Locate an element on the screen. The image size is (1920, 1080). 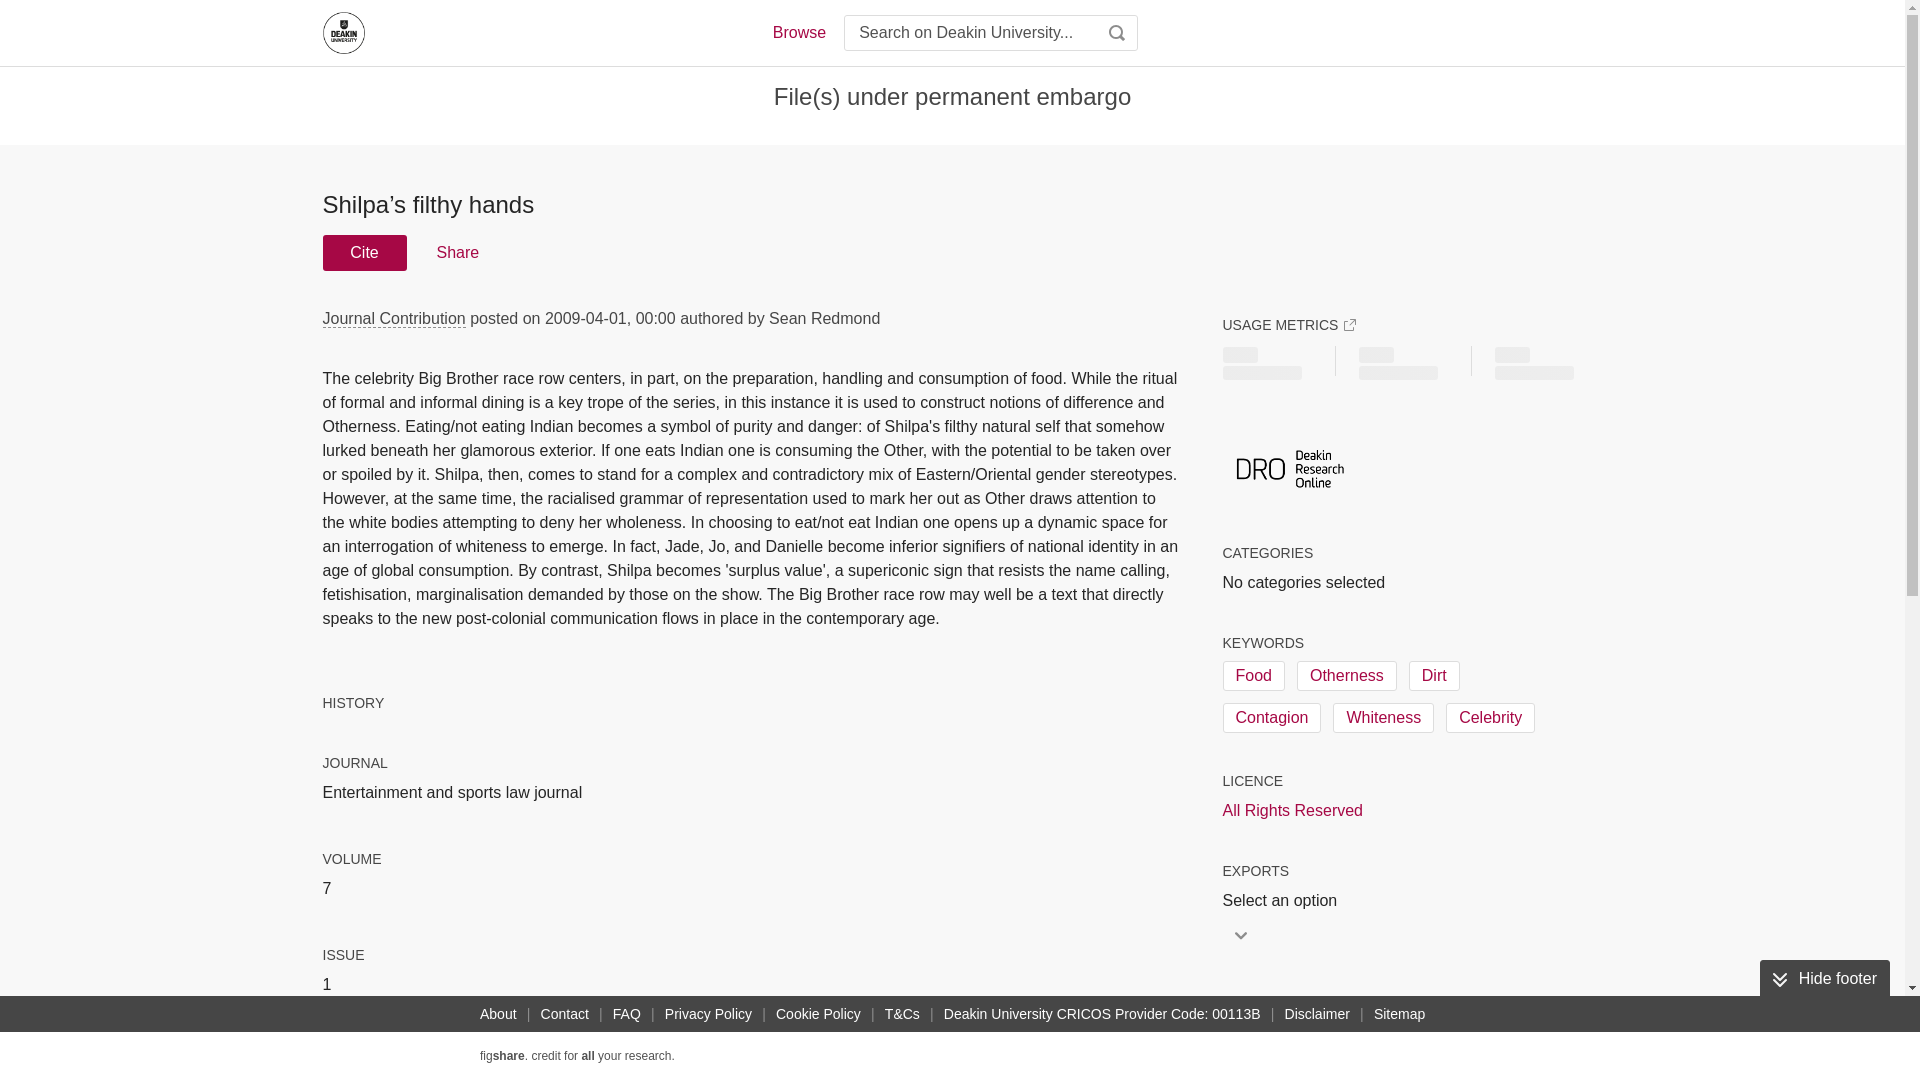
Disclaimer is located at coordinates (1316, 1014).